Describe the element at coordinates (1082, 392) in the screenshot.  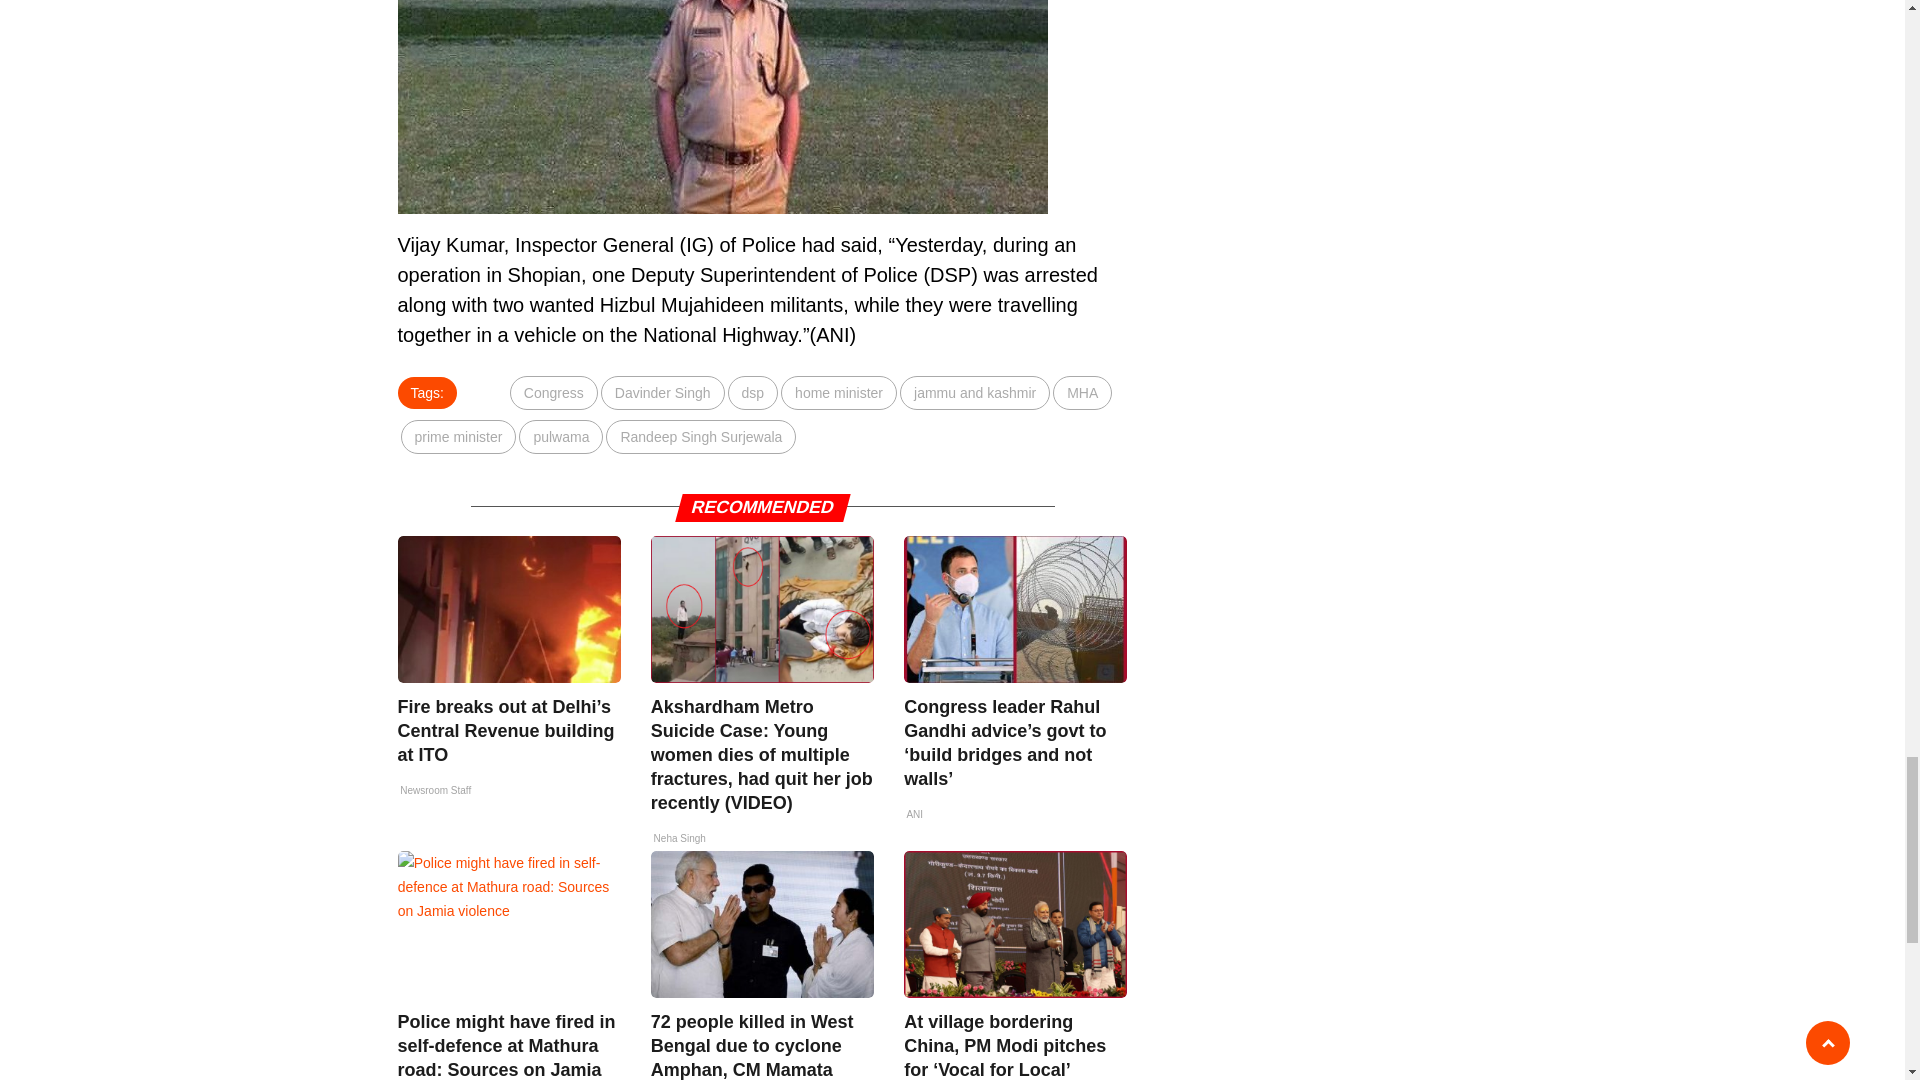
I see `MHA` at that location.